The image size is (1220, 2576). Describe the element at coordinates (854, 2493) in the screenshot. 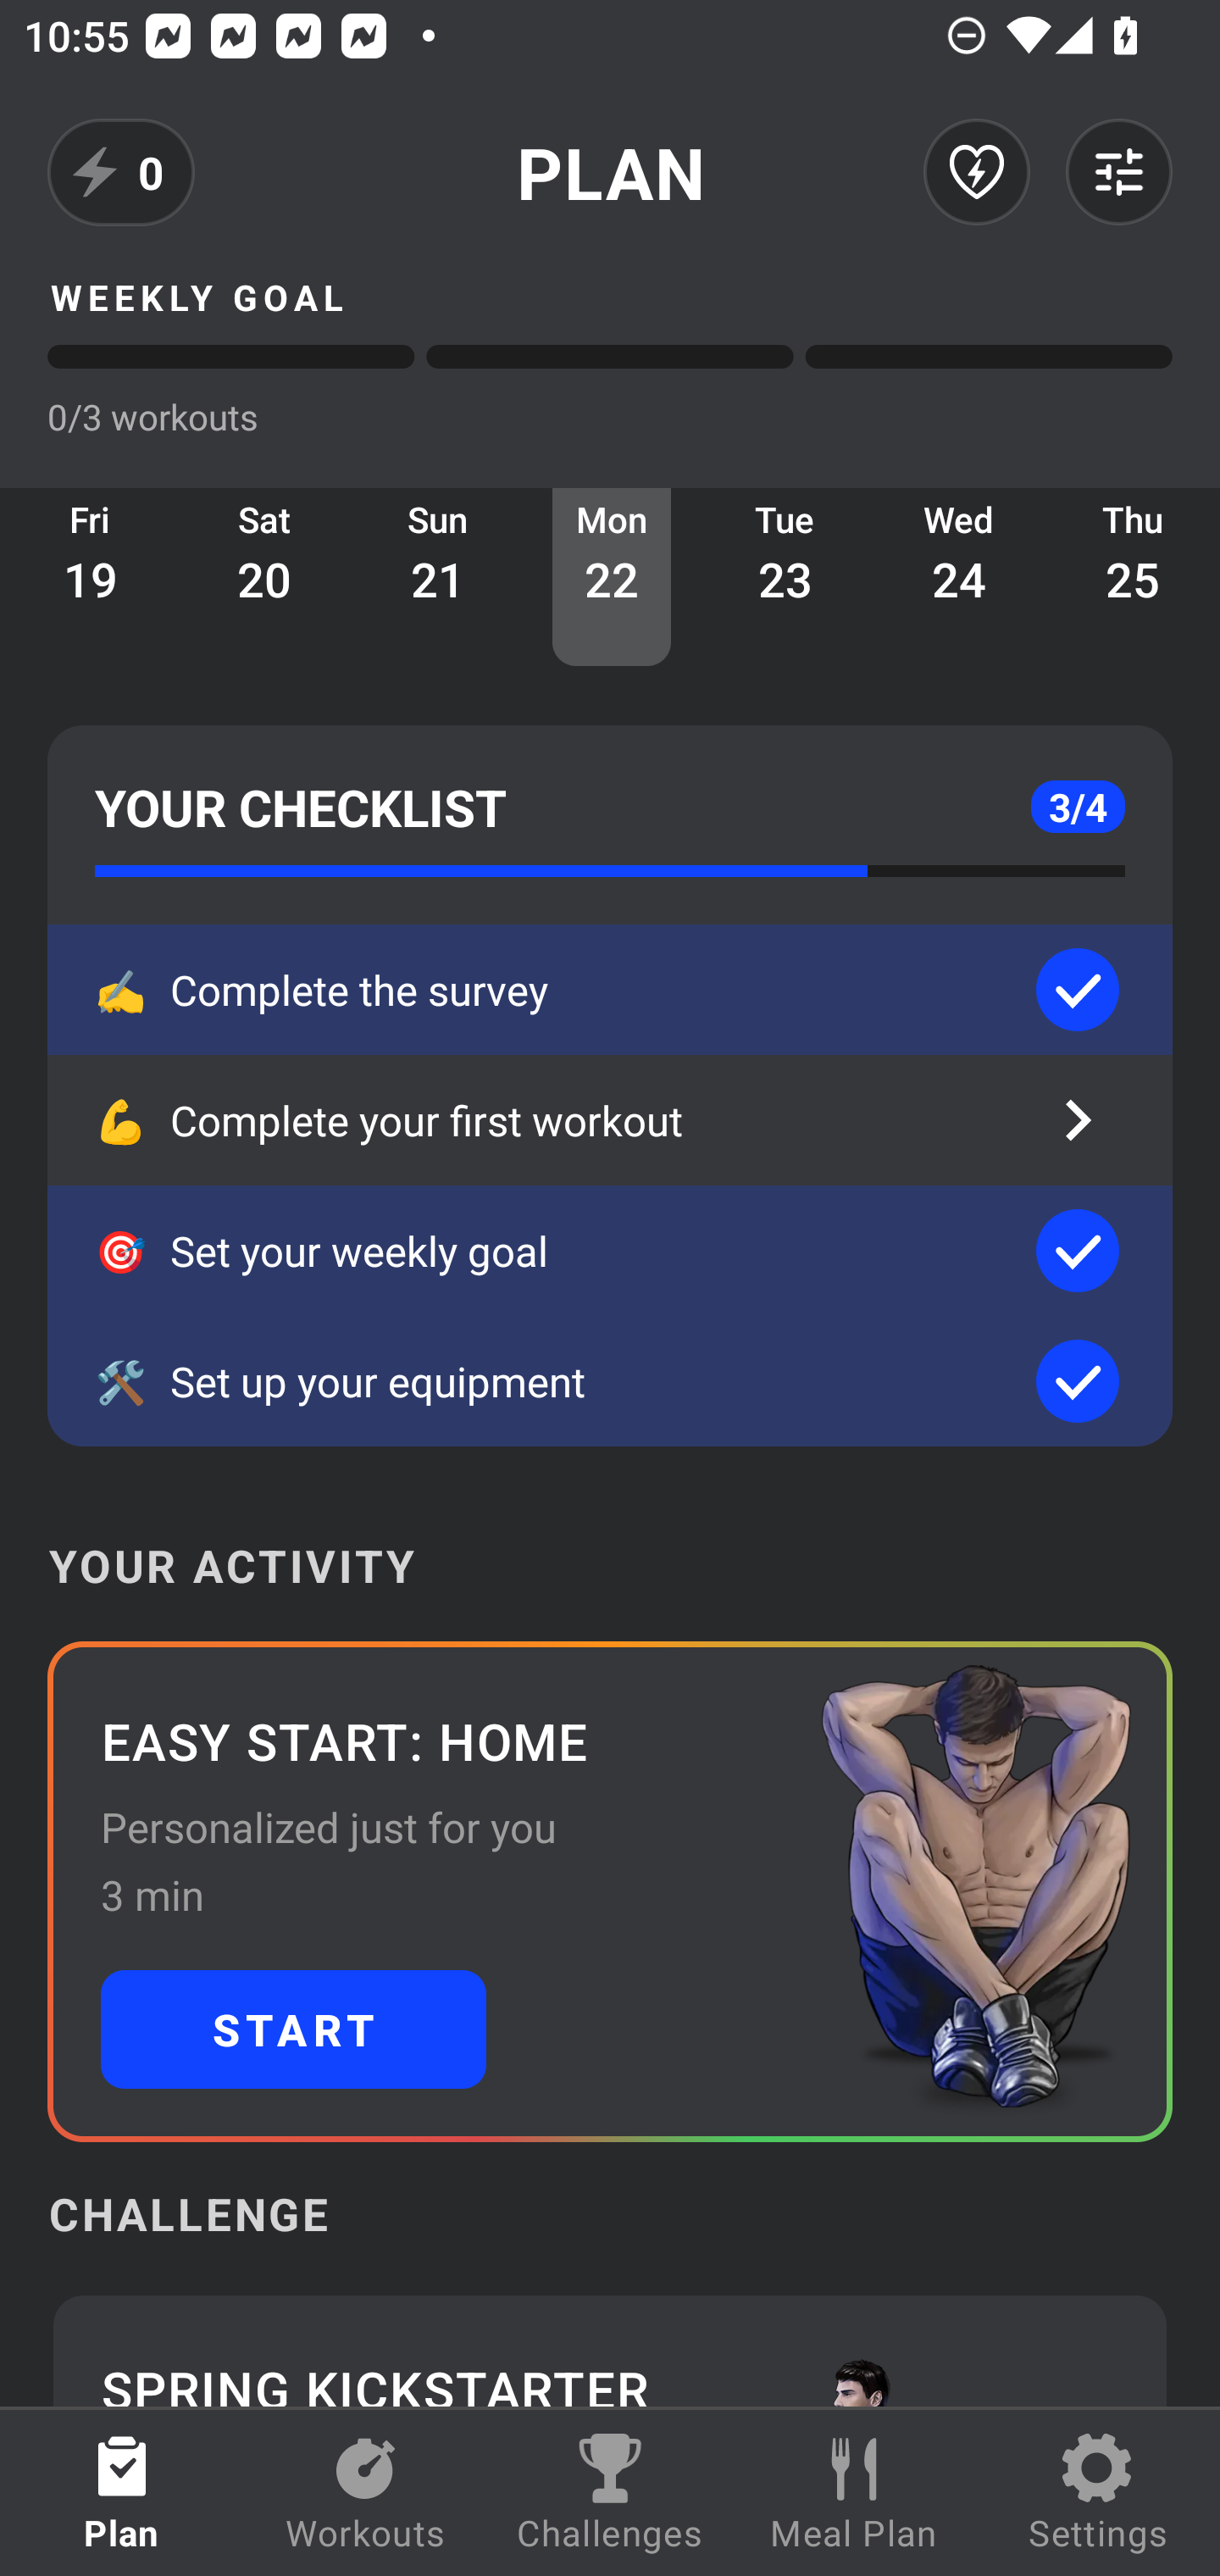

I see ` Meal Plan ` at that location.